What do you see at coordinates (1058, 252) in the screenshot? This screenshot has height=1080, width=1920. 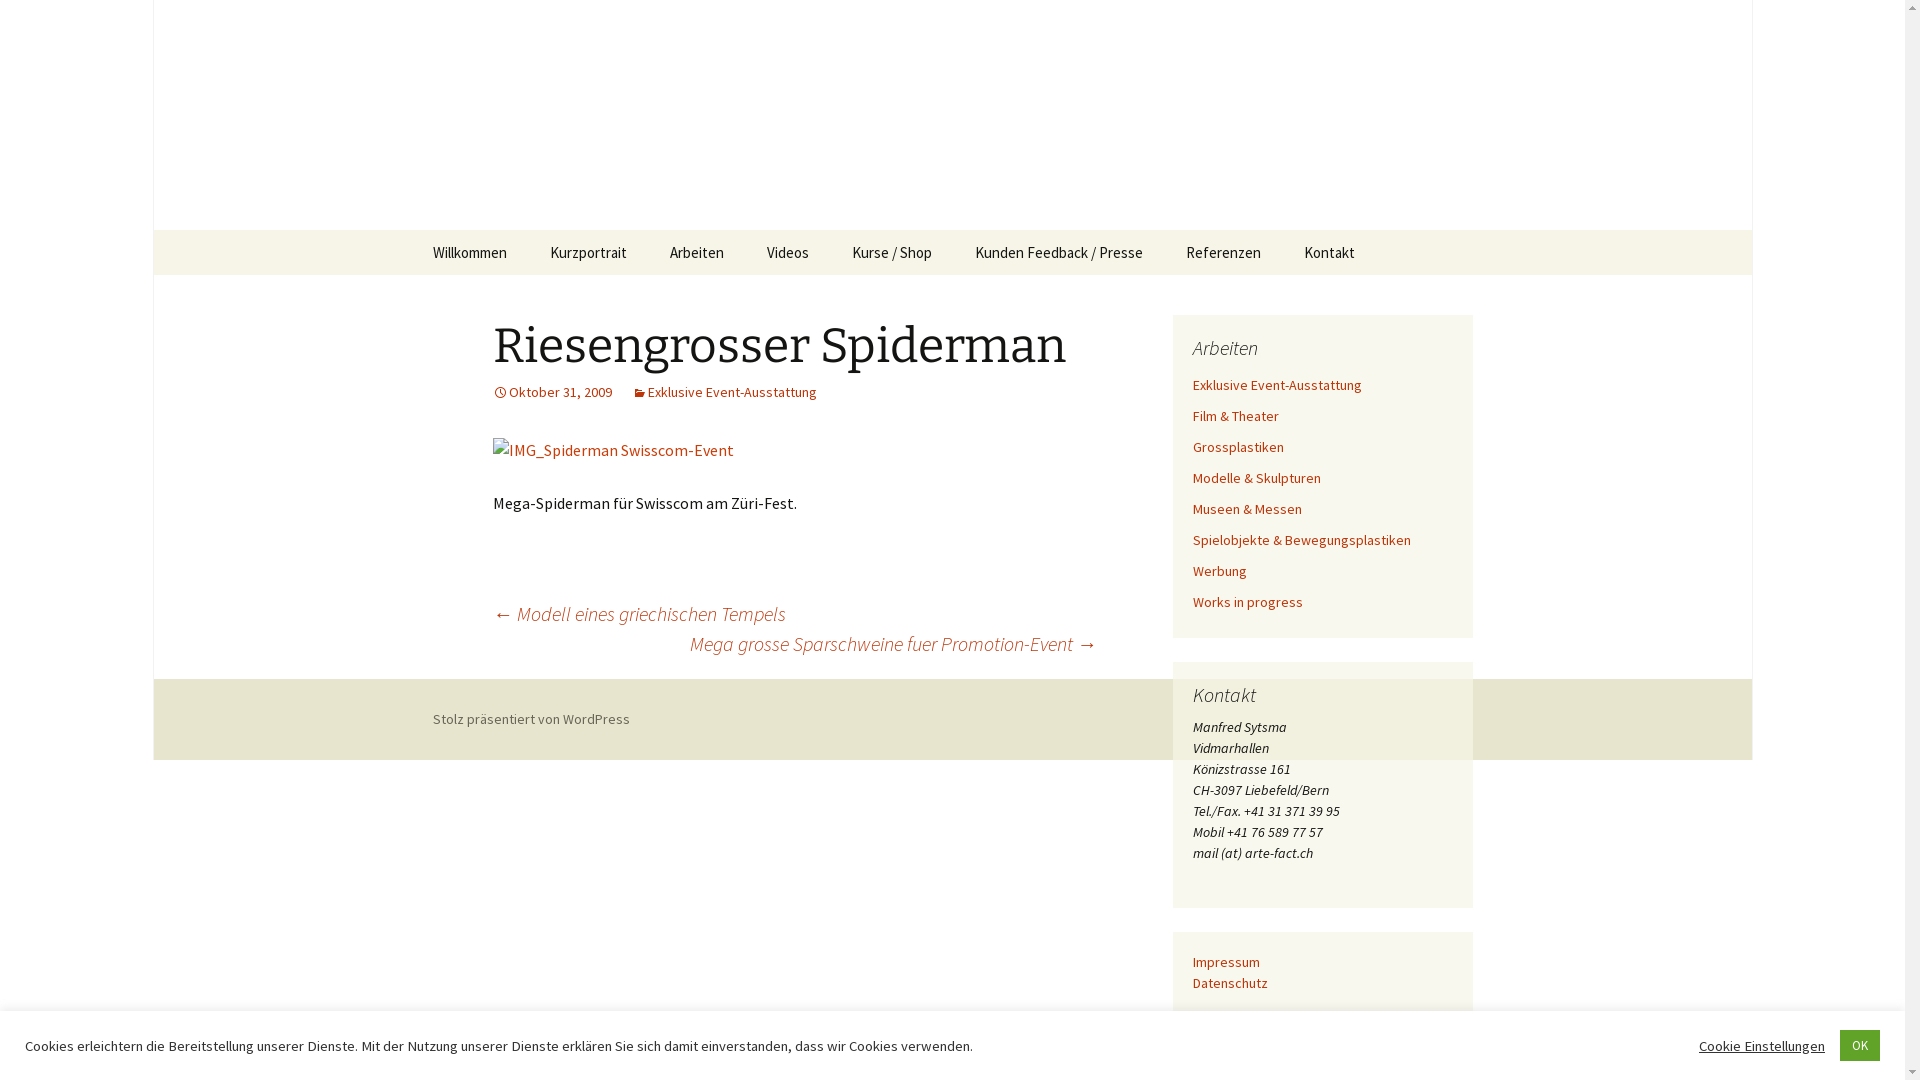 I see `Kunden Feedback / Presse` at bounding box center [1058, 252].